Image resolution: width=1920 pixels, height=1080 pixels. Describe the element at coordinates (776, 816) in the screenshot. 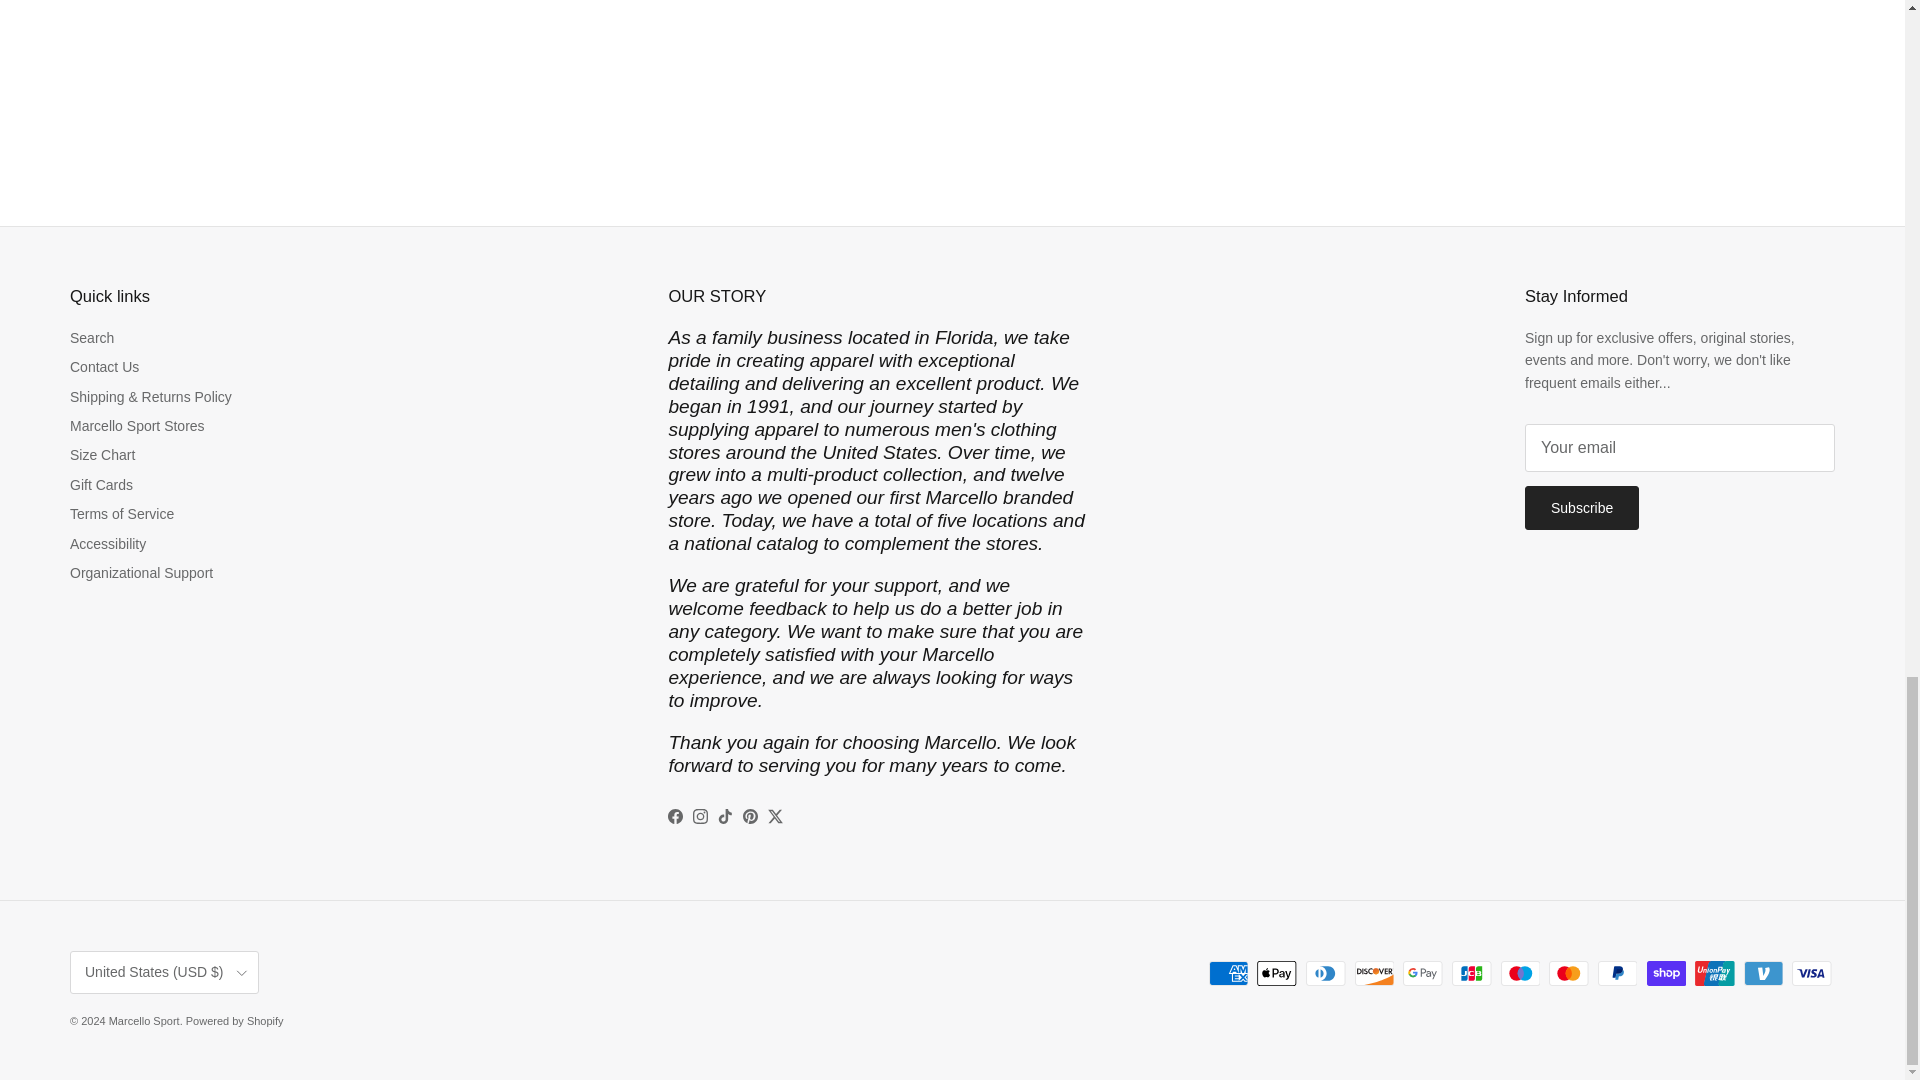

I see `Marcello Sport on Twitter` at that location.